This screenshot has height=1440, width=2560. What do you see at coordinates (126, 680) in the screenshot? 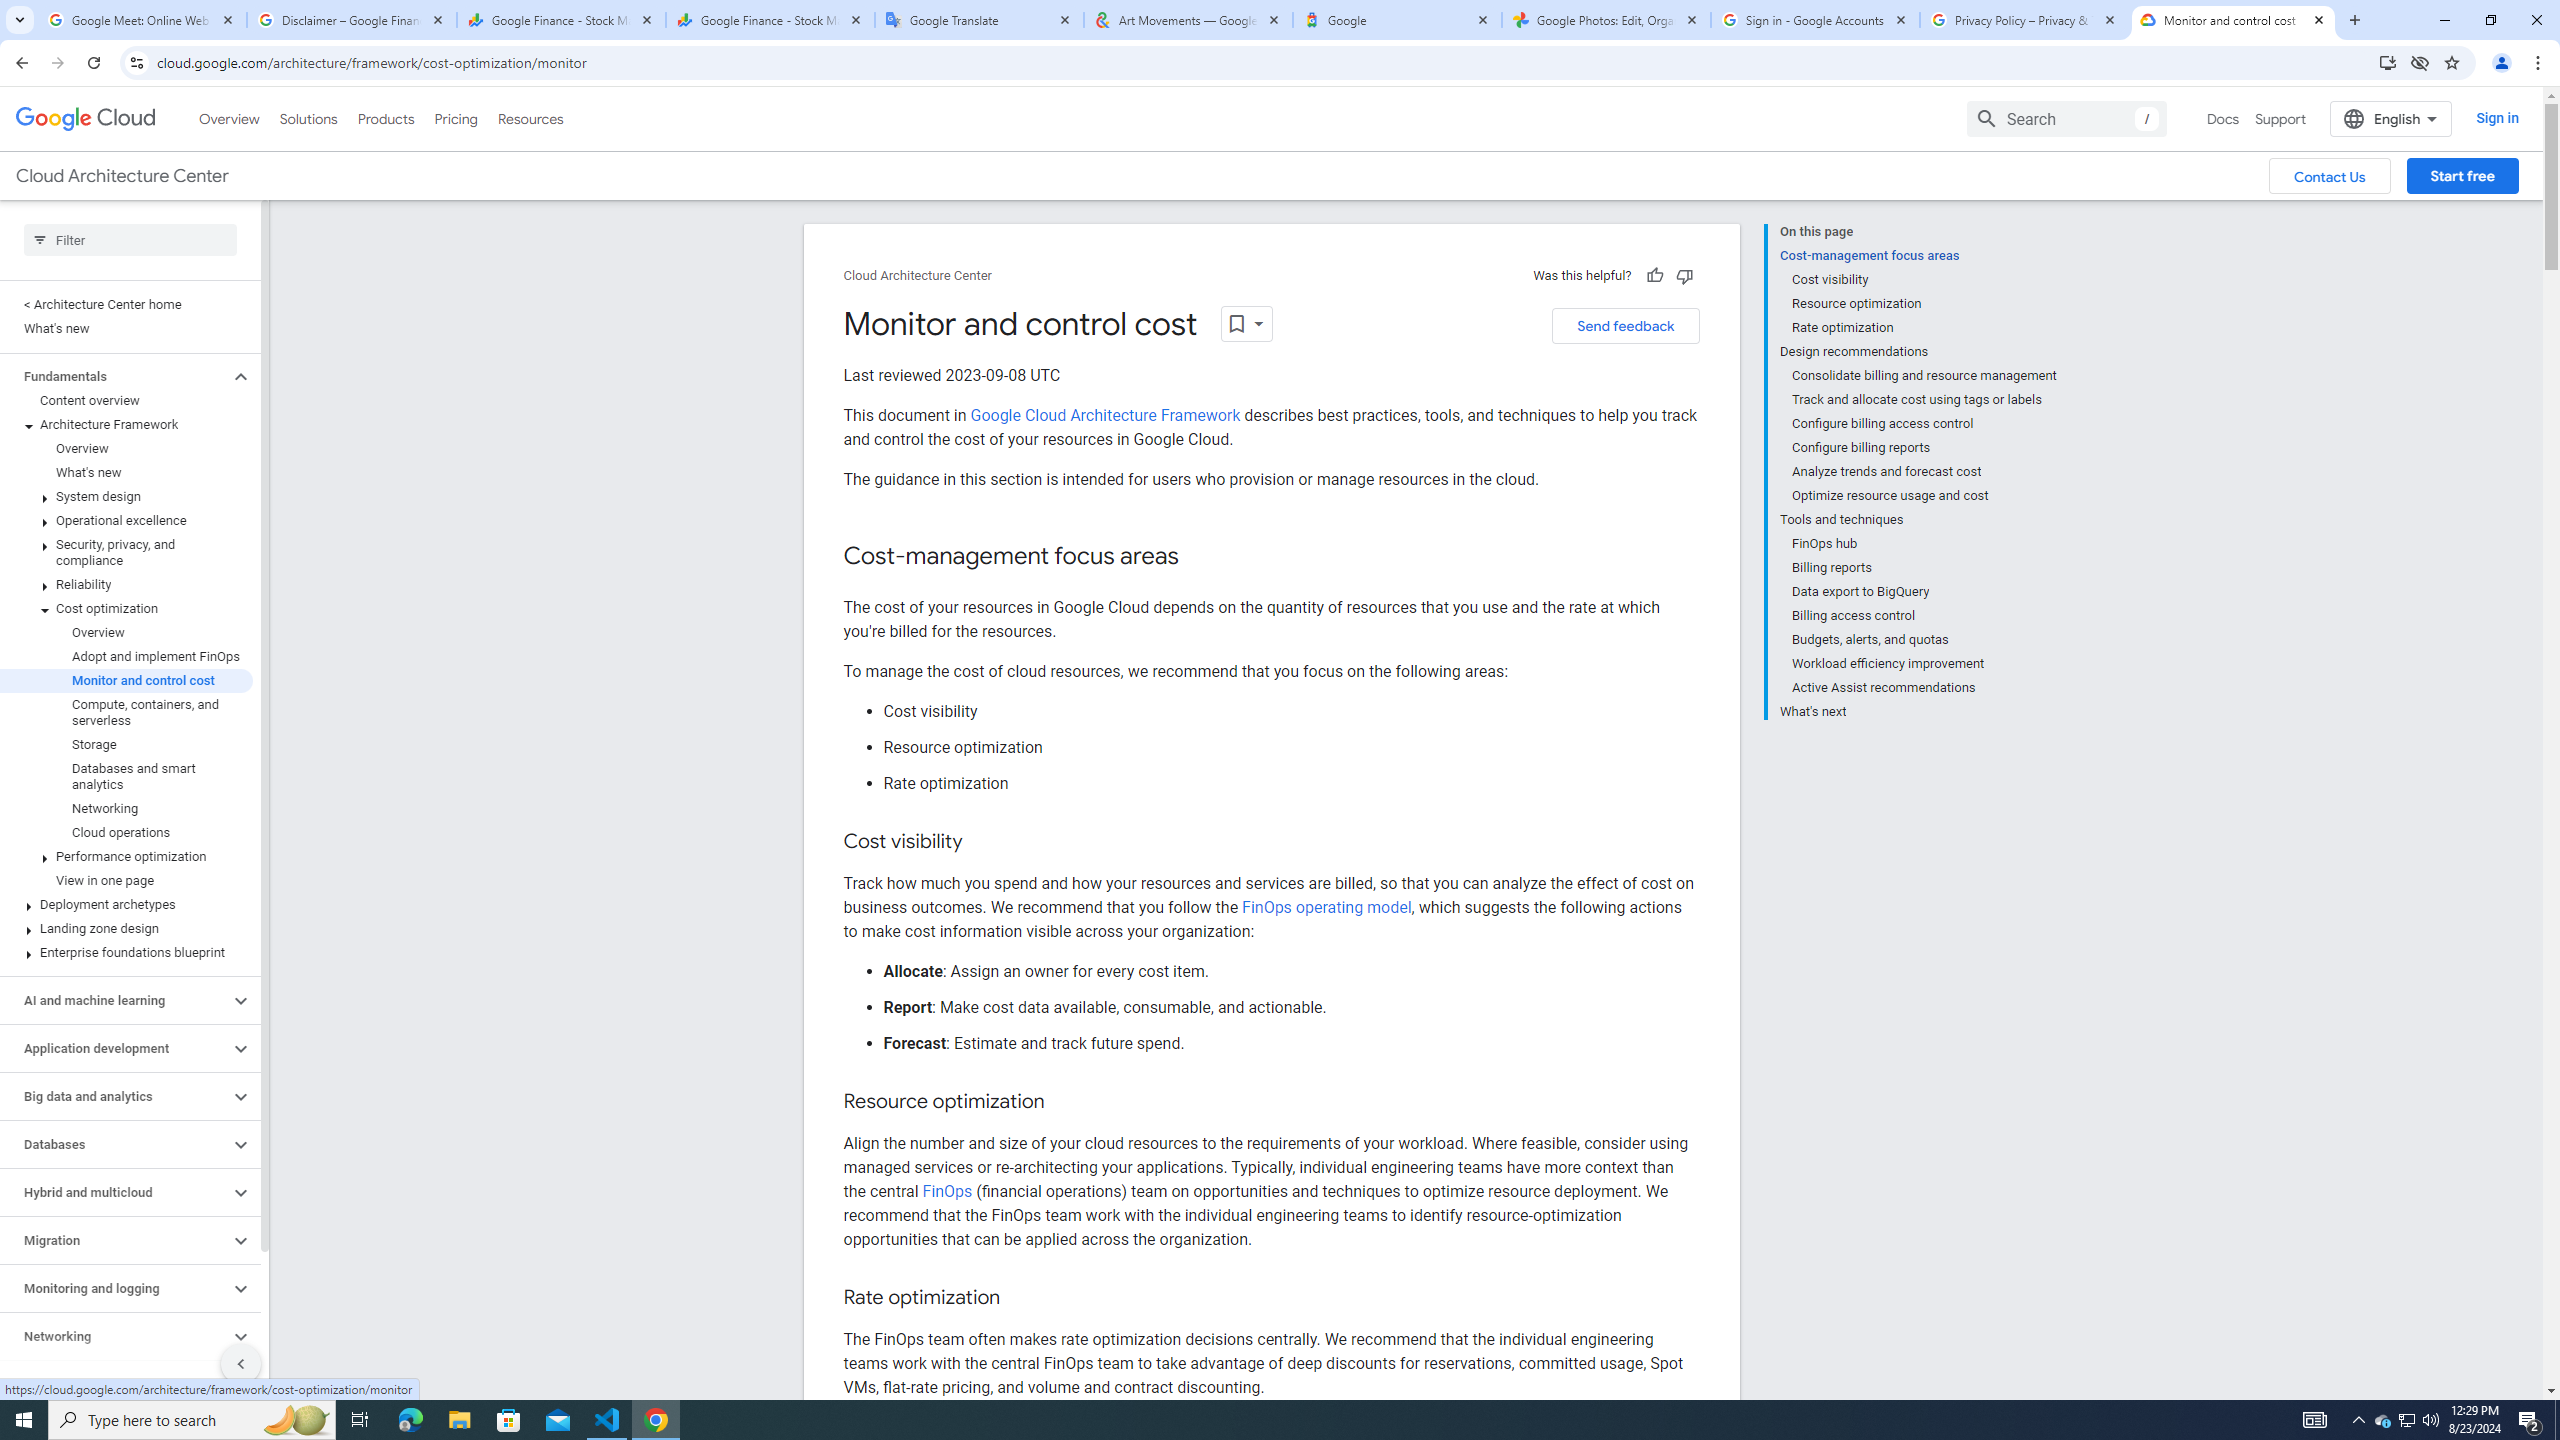
I see `Monitor and control cost` at bounding box center [126, 680].